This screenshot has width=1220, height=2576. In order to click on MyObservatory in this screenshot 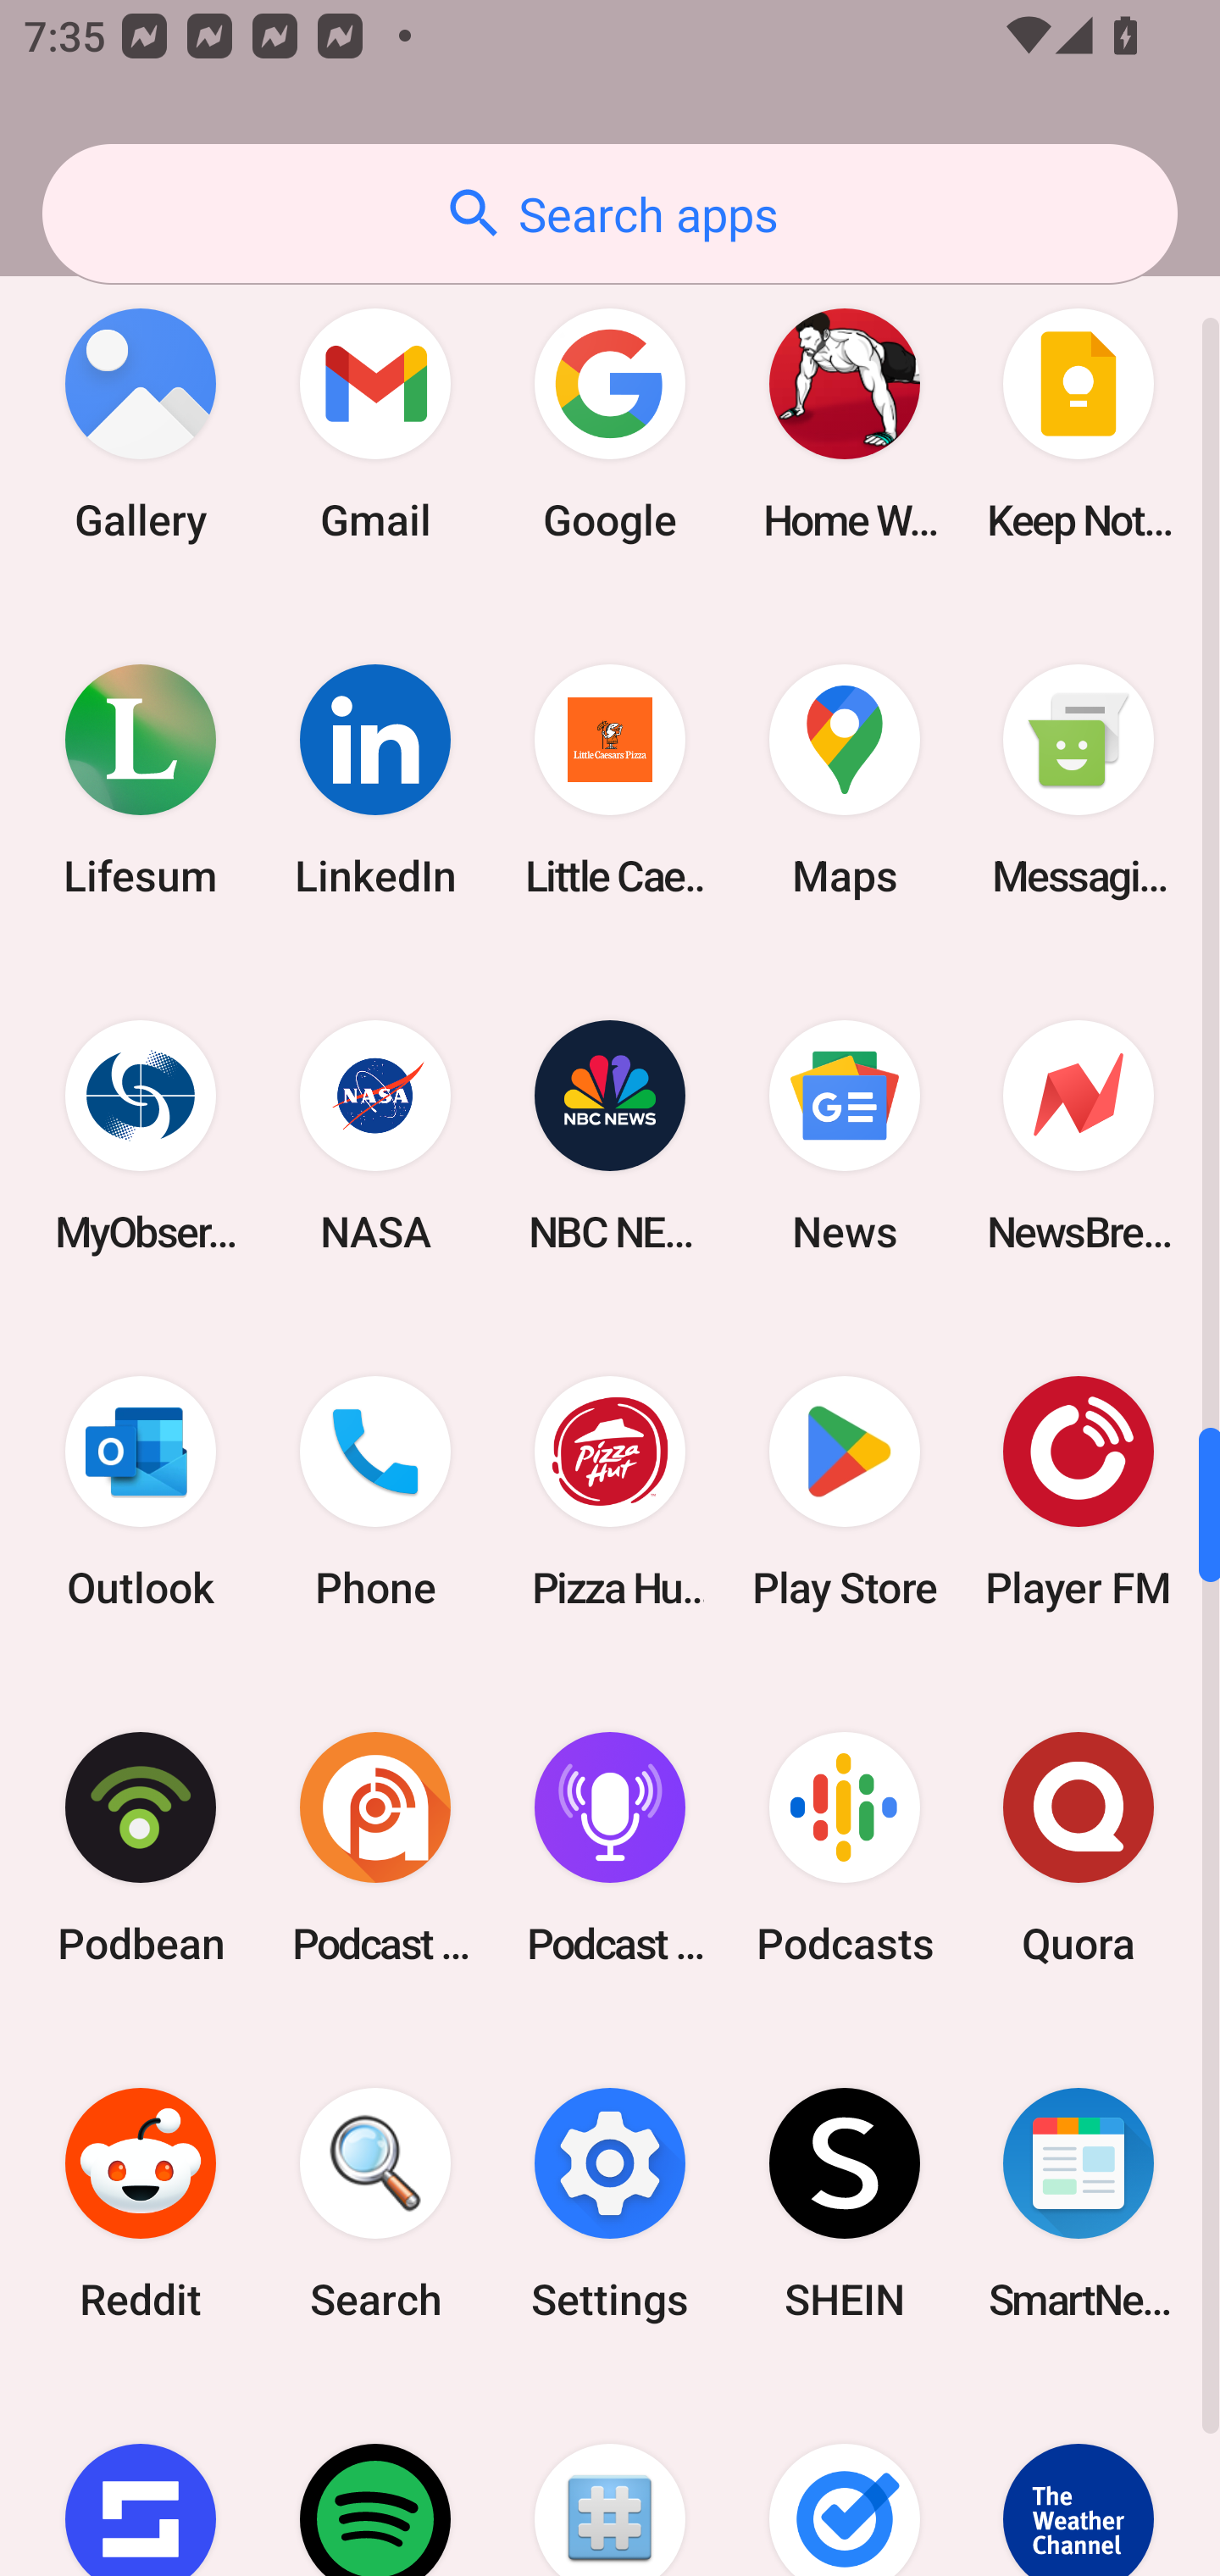, I will do `click(141, 1135)`.